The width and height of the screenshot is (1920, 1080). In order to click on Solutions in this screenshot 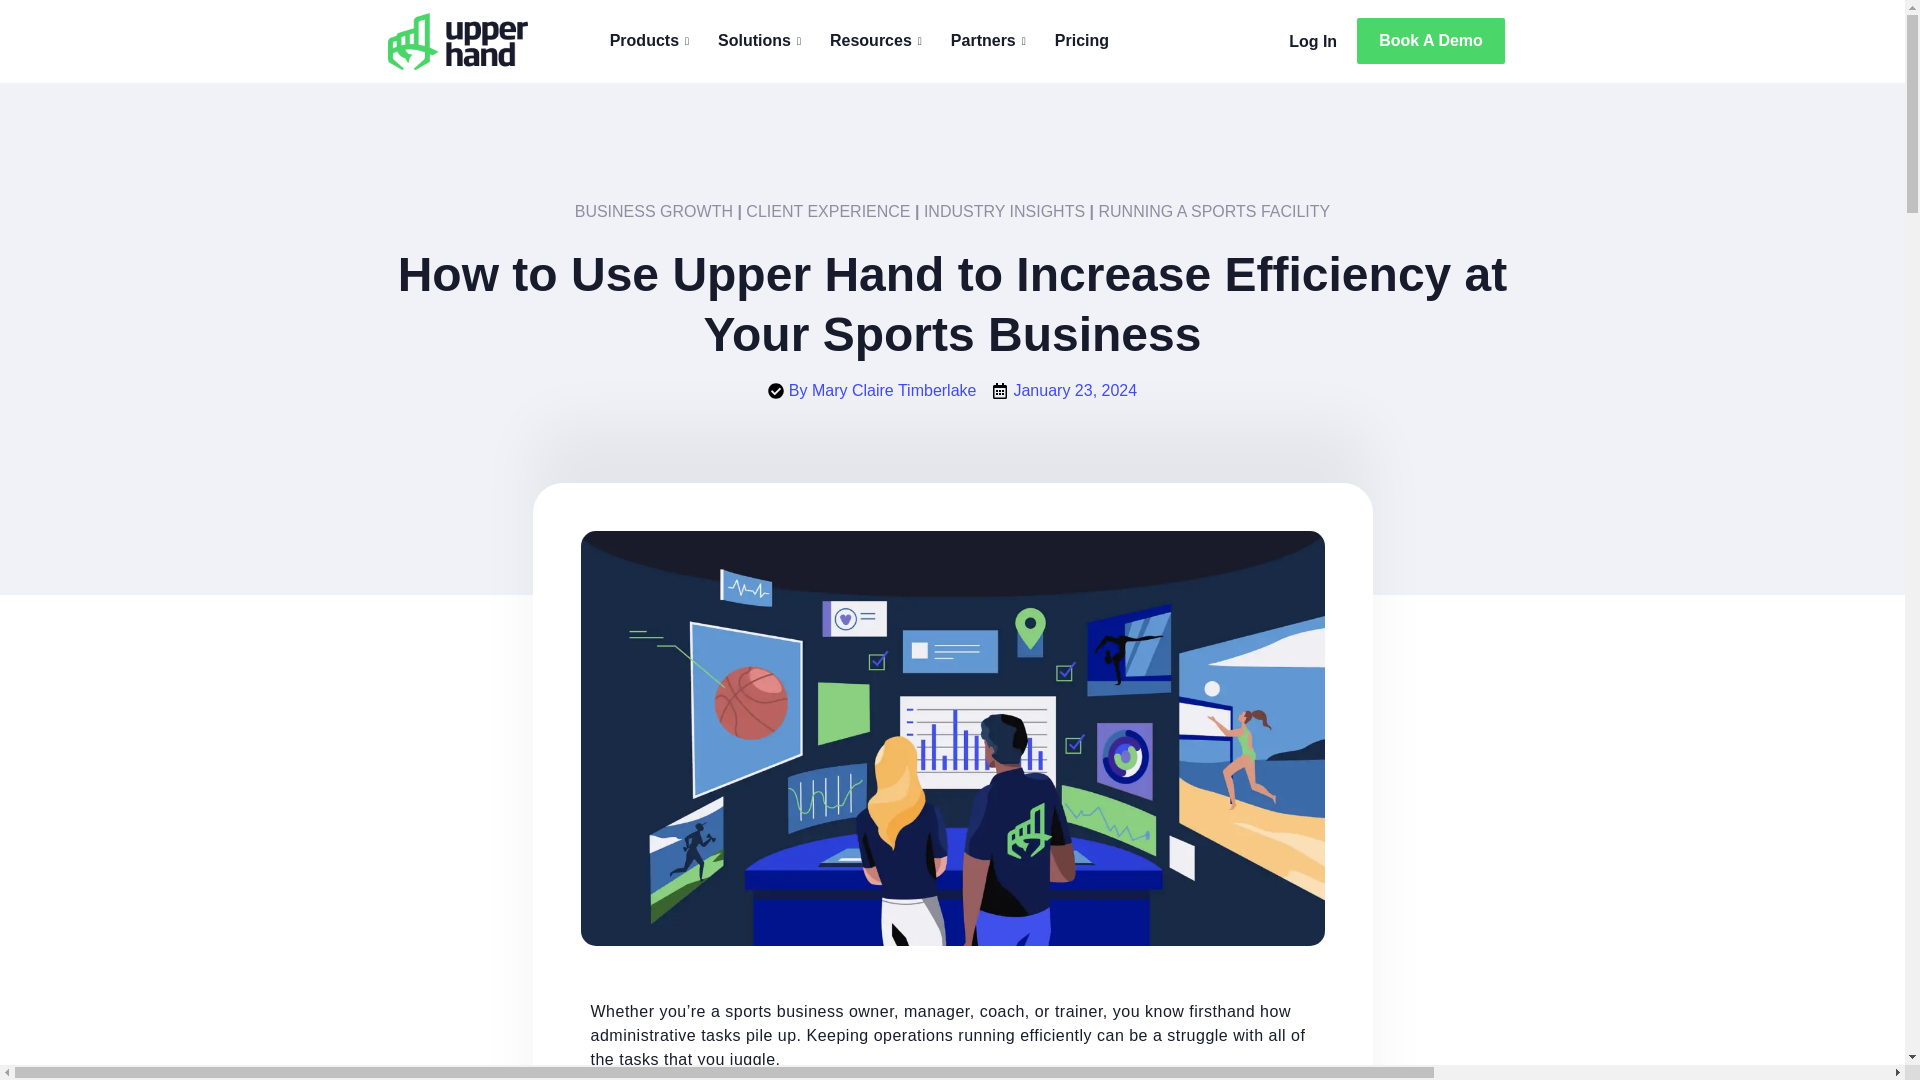, I will do `click(762, 40)`.